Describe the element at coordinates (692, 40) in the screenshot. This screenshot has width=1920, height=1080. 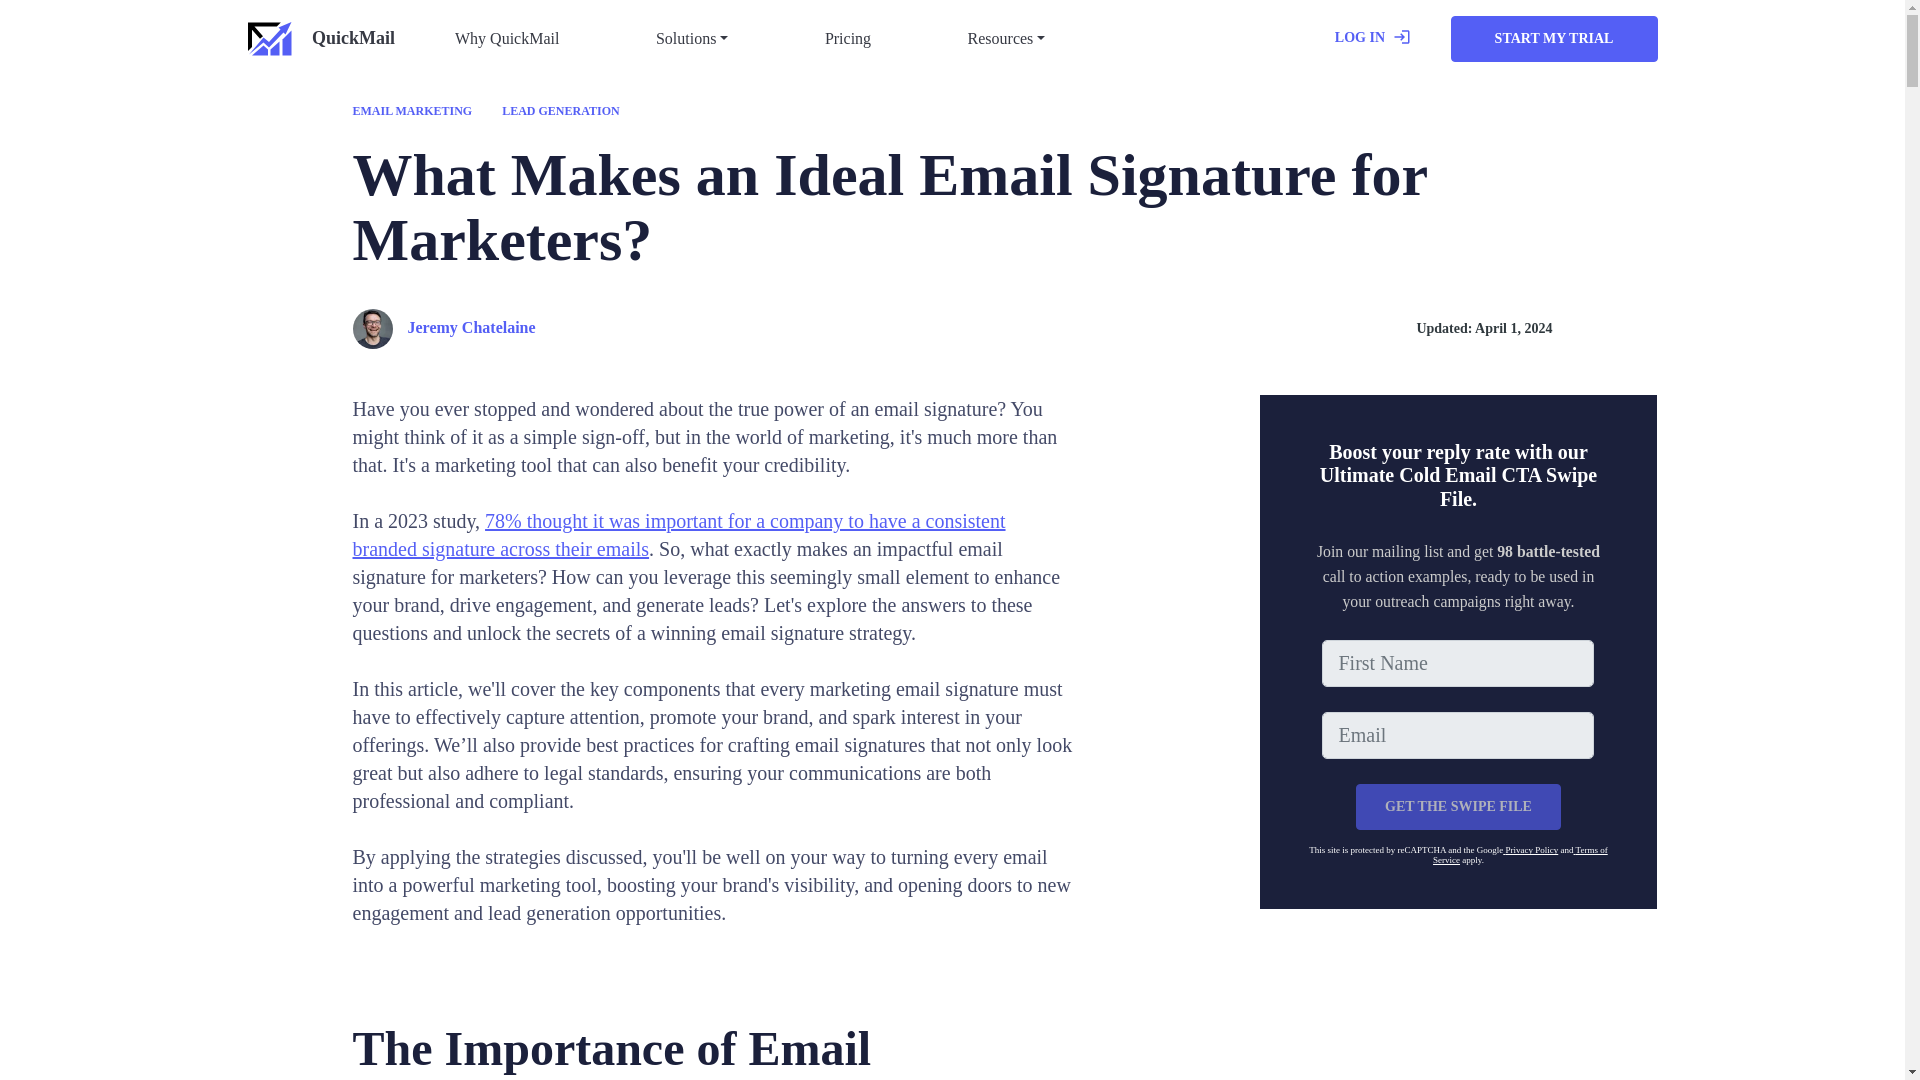
I see `Solutions` at that location.